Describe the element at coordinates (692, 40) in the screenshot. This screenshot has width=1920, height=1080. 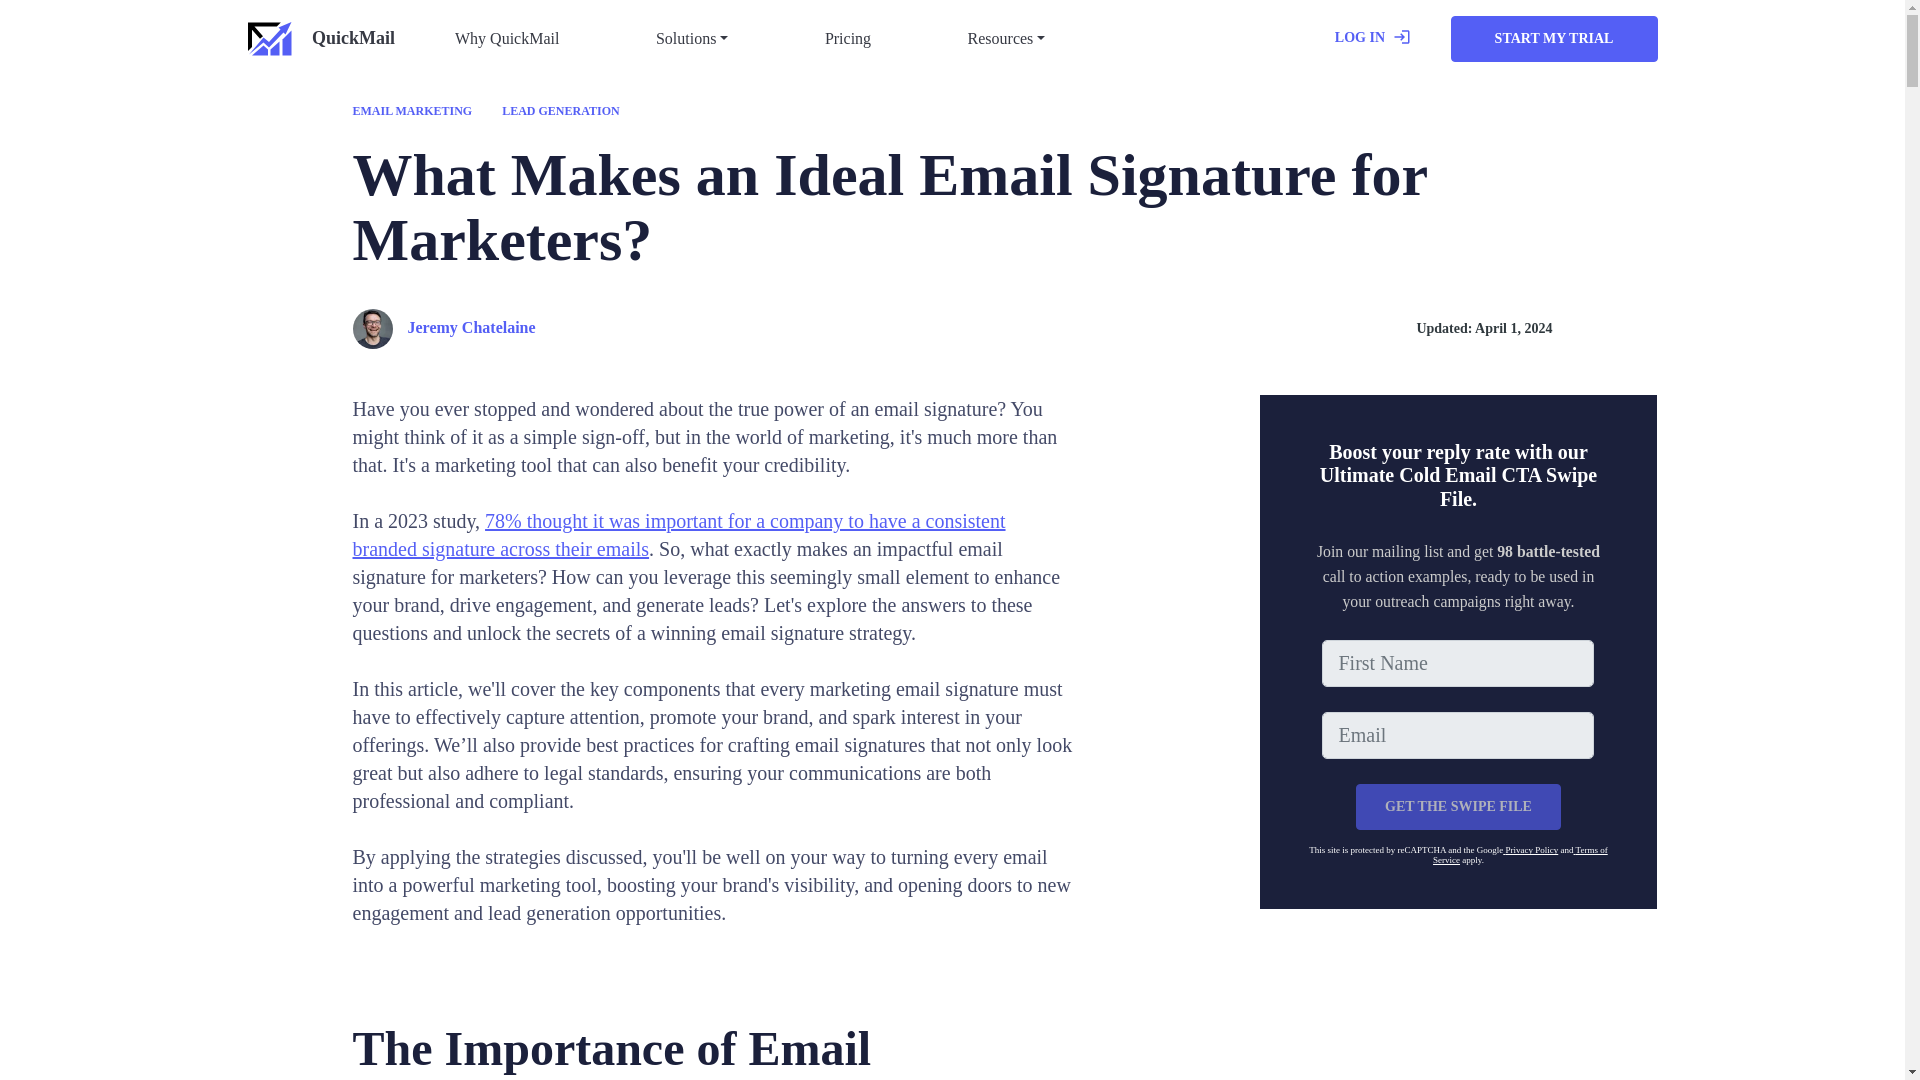
I see `Solutions` at that location.